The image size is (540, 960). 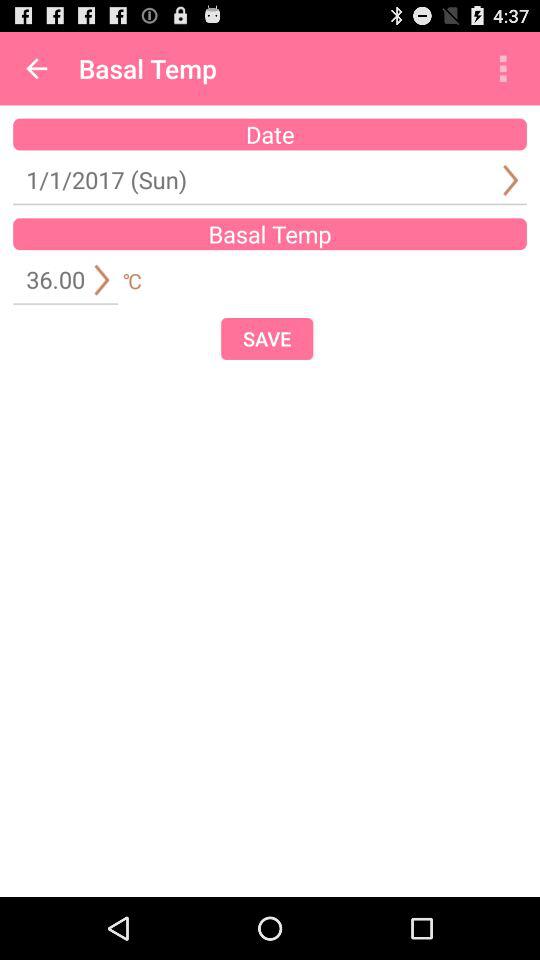 I want to click on press the item to the left of the basal temp icon, so click(x=36, y=68).